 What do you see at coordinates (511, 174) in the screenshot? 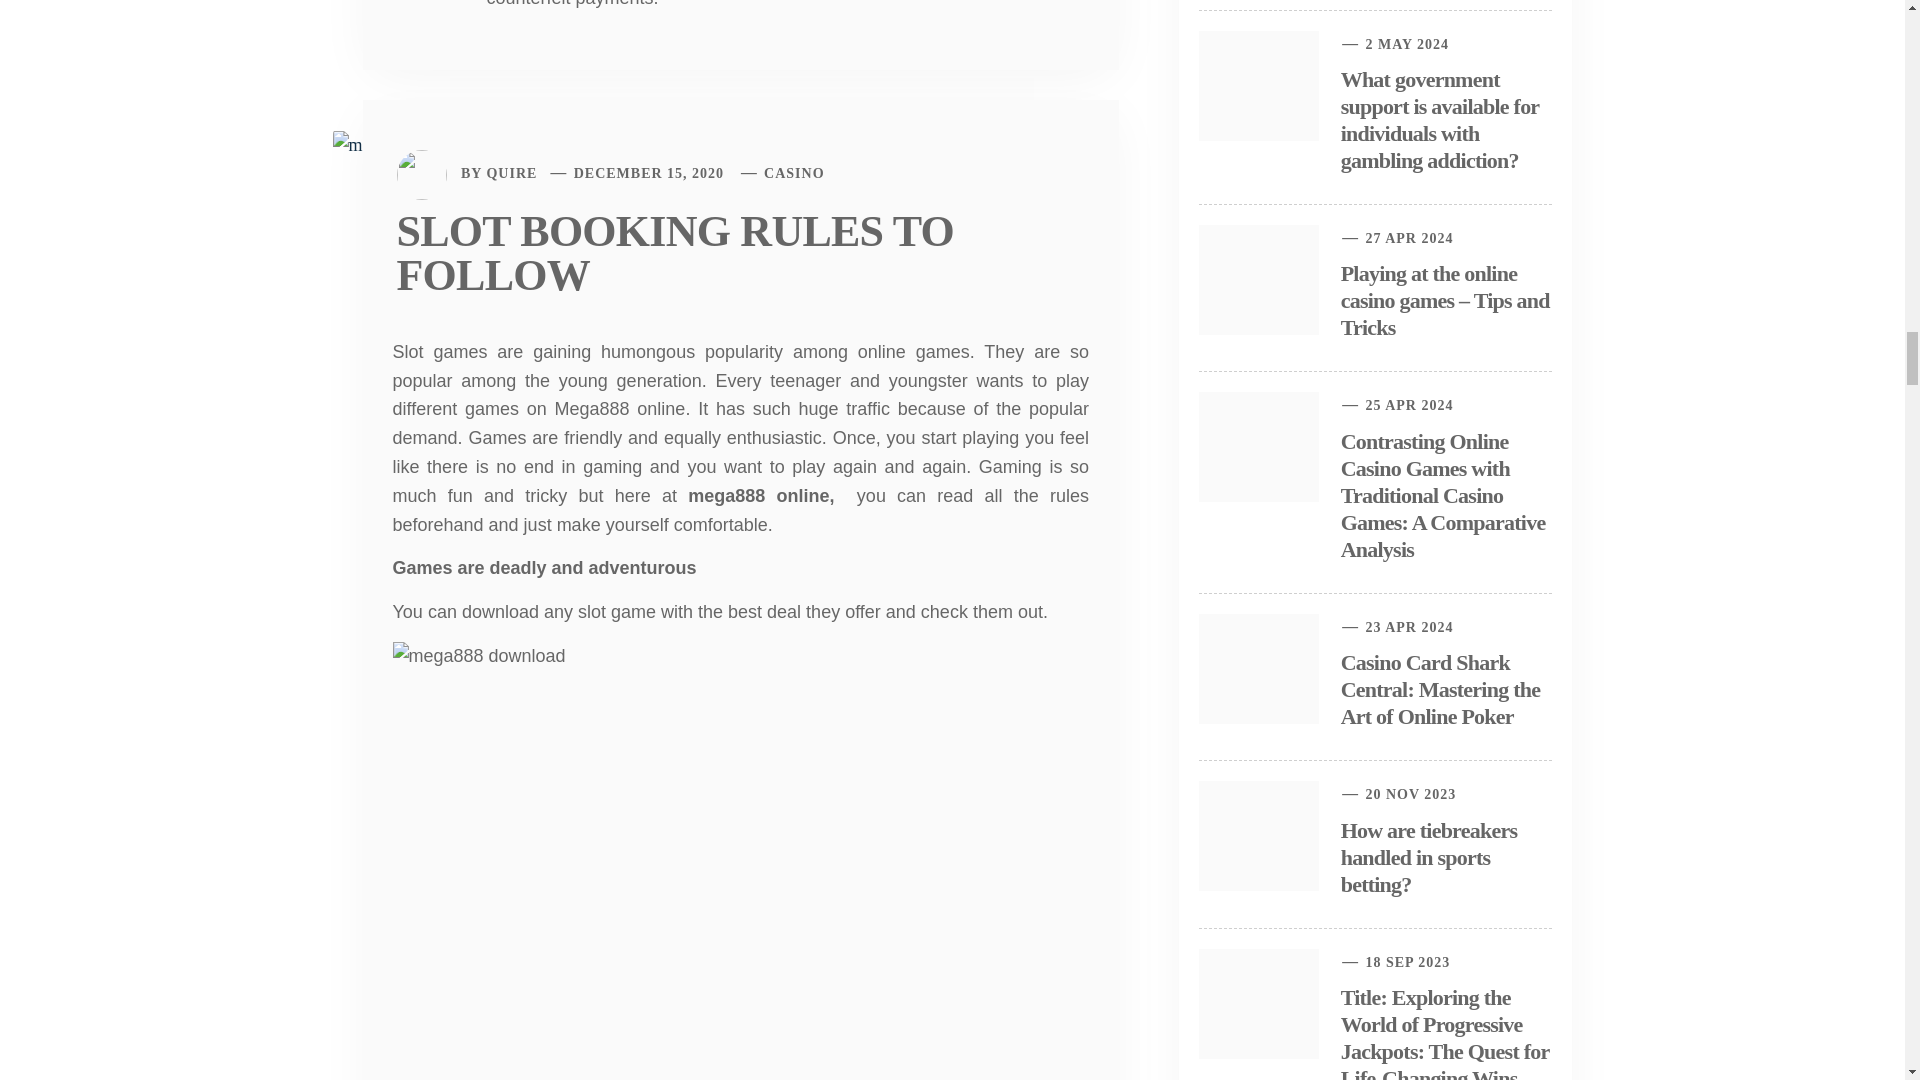
I see `QUIRE` at bounding box center [511, 174].